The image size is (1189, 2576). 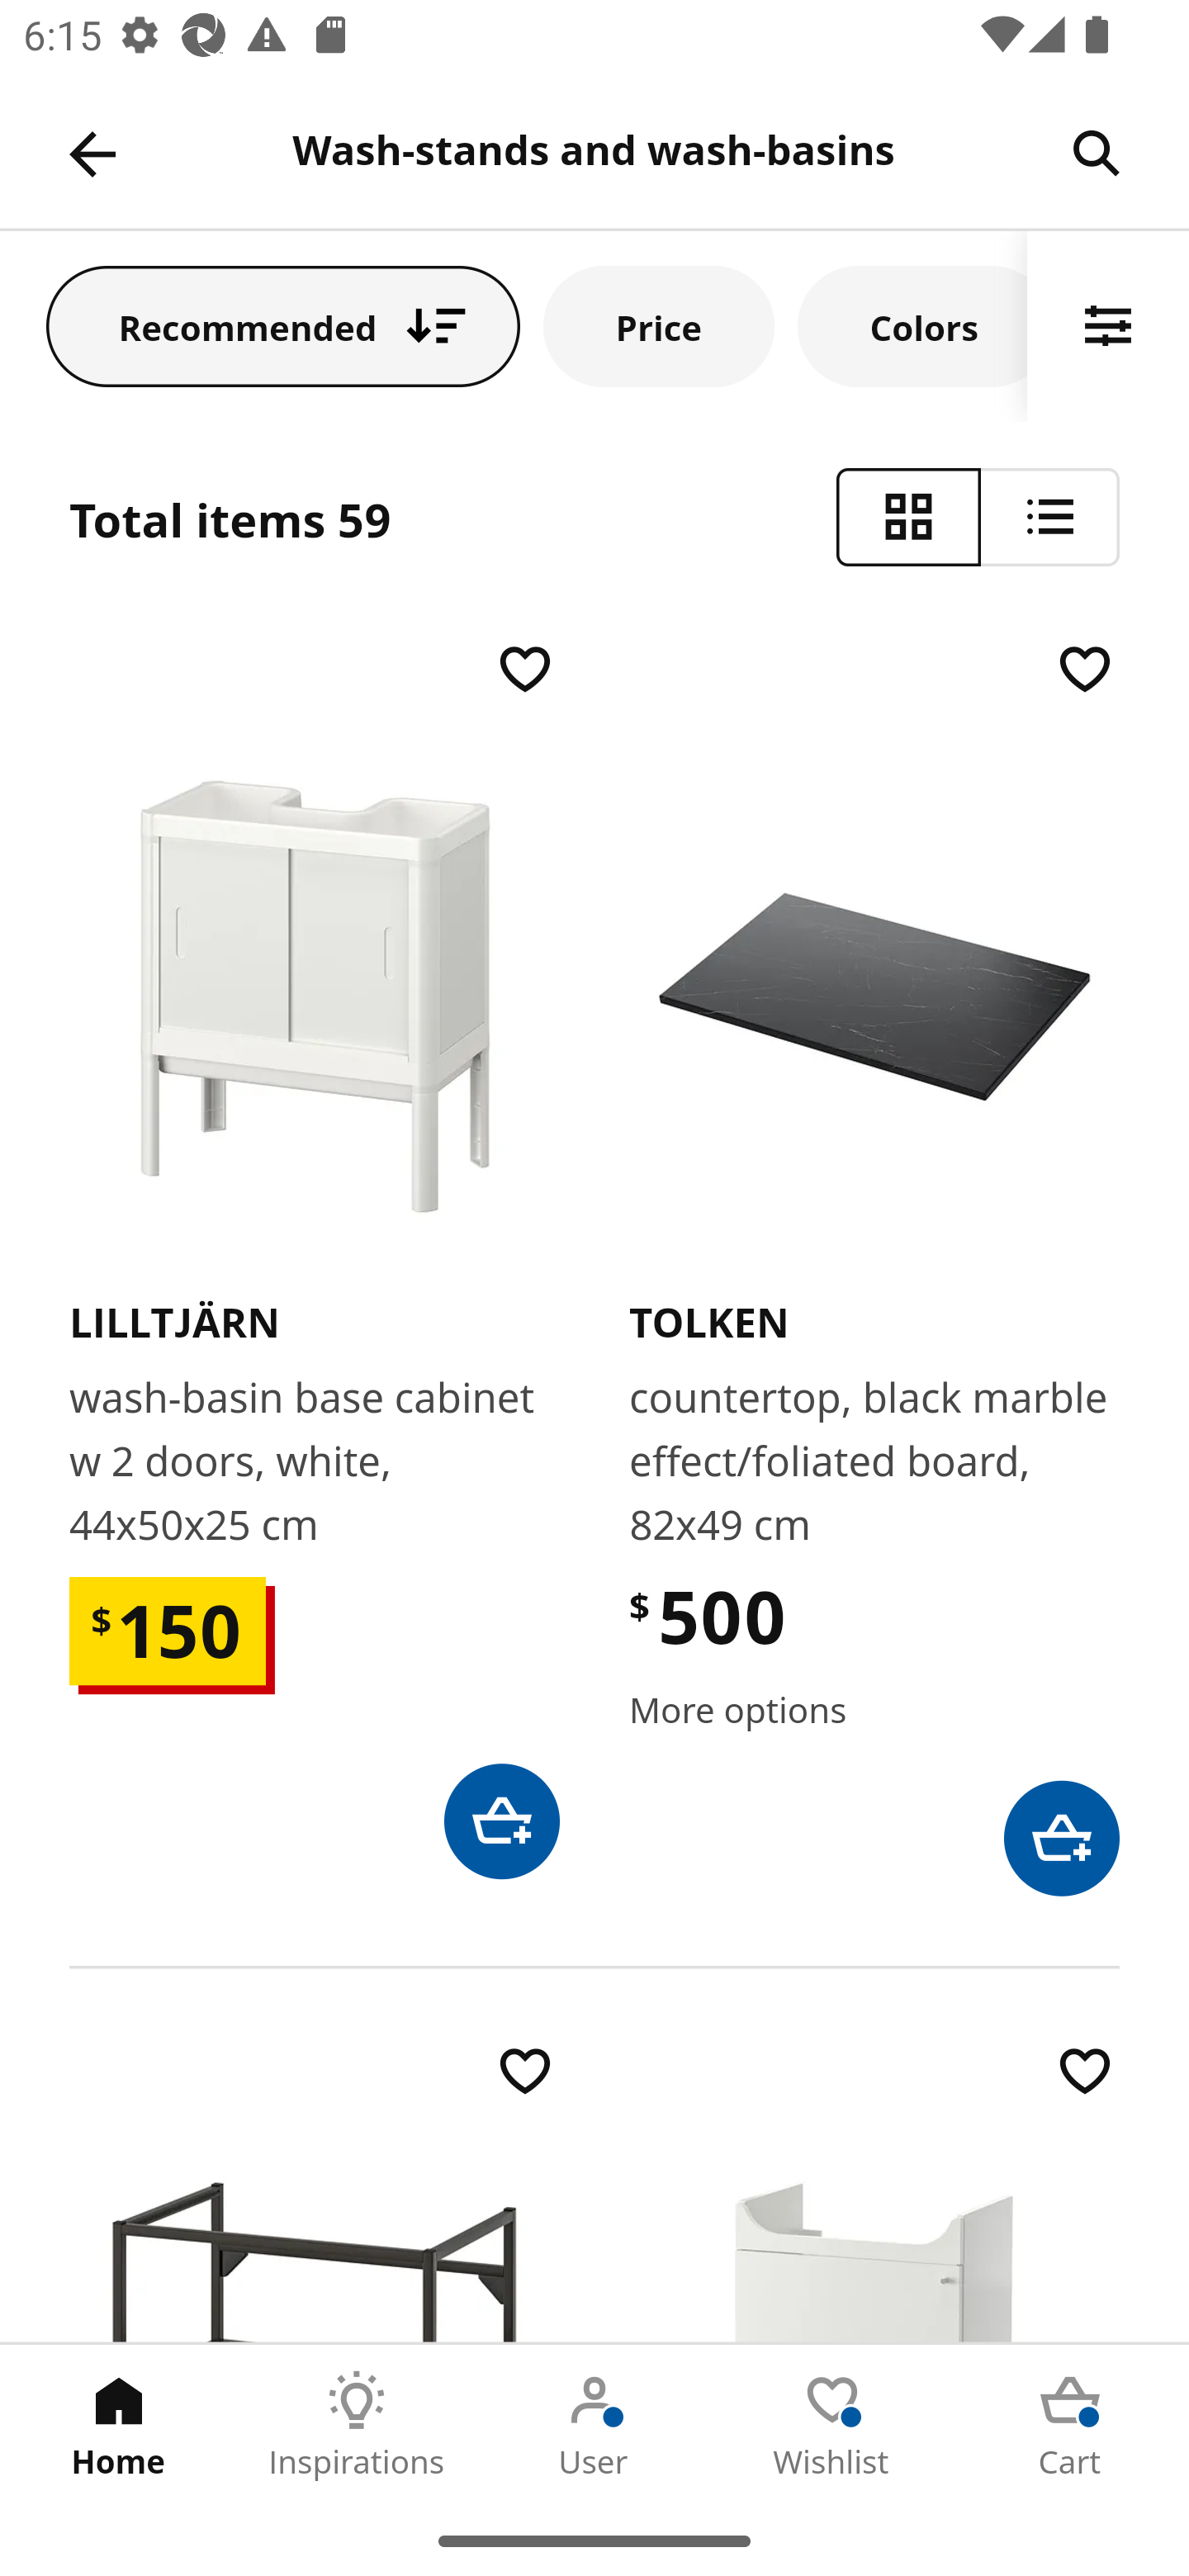 What do you see at coordinates (912, 325) in the screenshot?
I see `Colors` at bounding box center [912, 325].